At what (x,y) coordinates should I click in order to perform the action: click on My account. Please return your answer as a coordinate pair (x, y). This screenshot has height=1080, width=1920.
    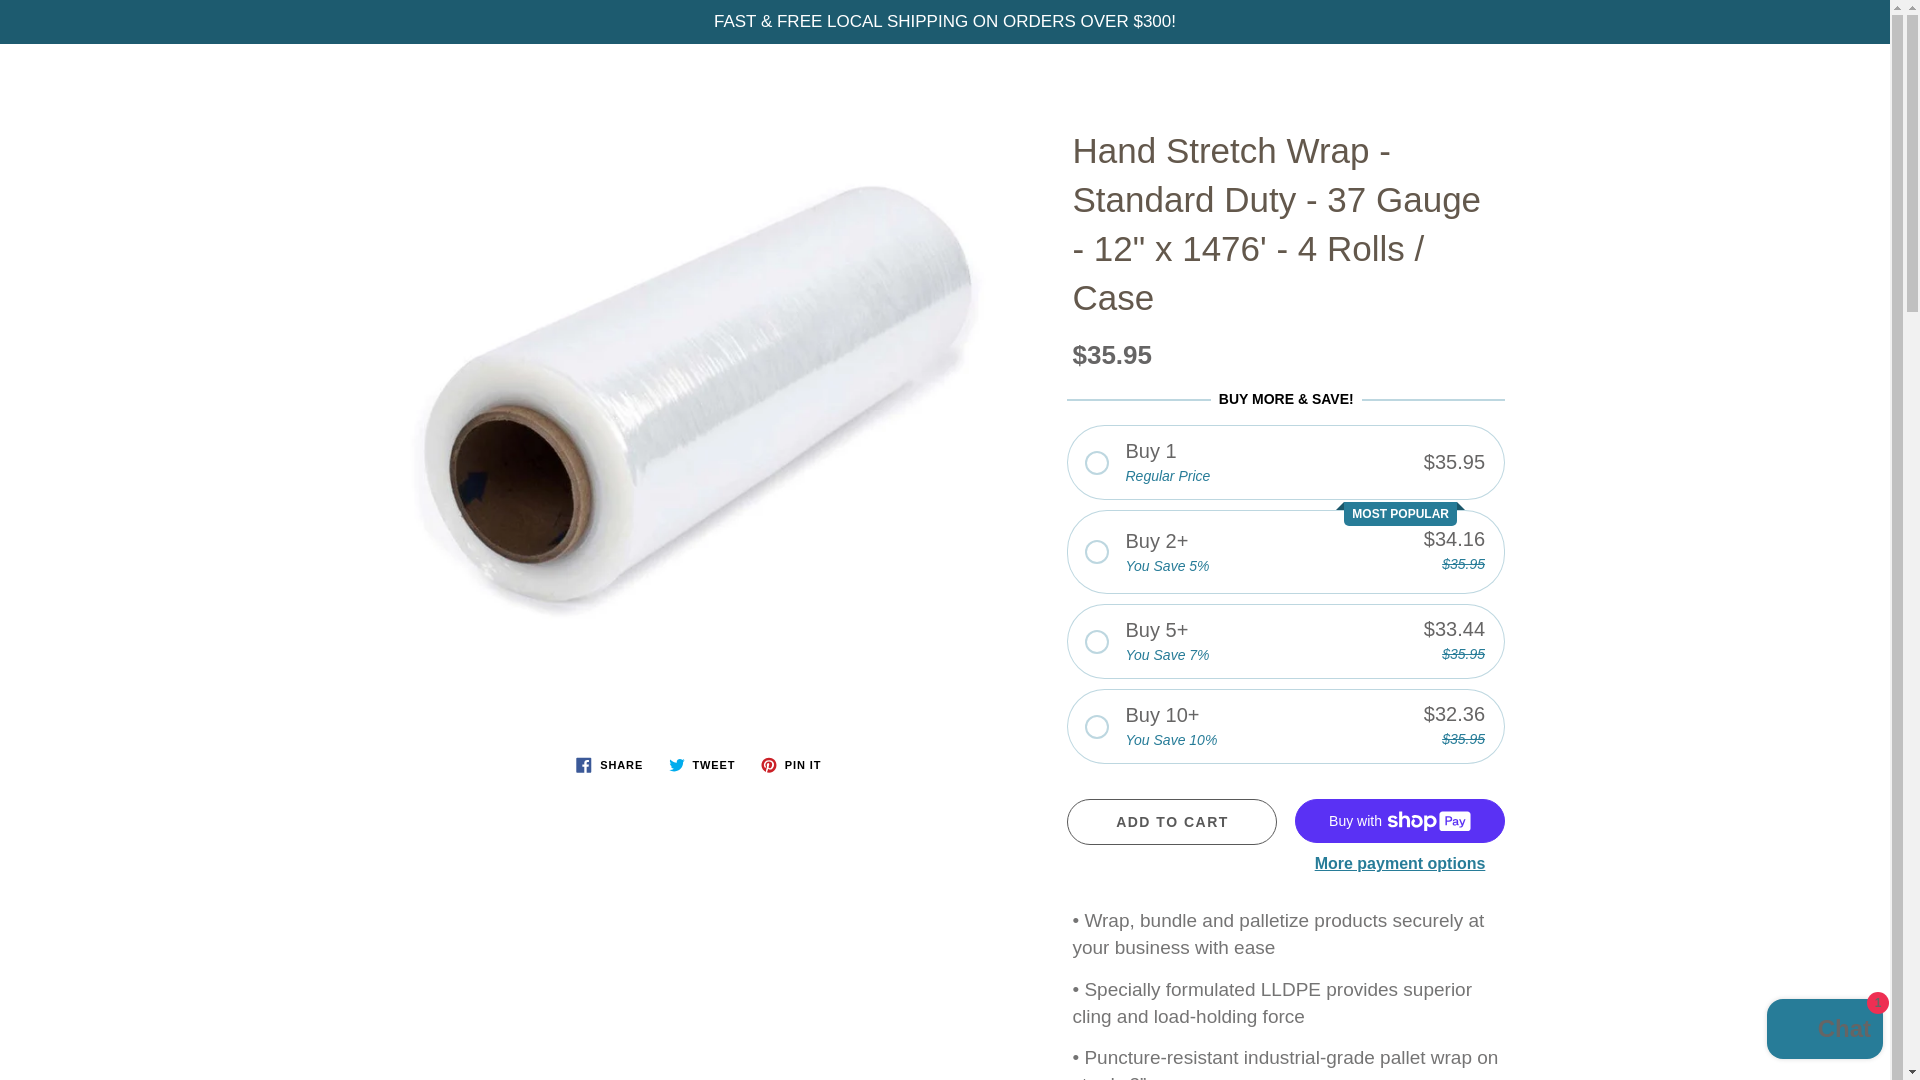
    Looking at the image, I should click on (1804, 78).